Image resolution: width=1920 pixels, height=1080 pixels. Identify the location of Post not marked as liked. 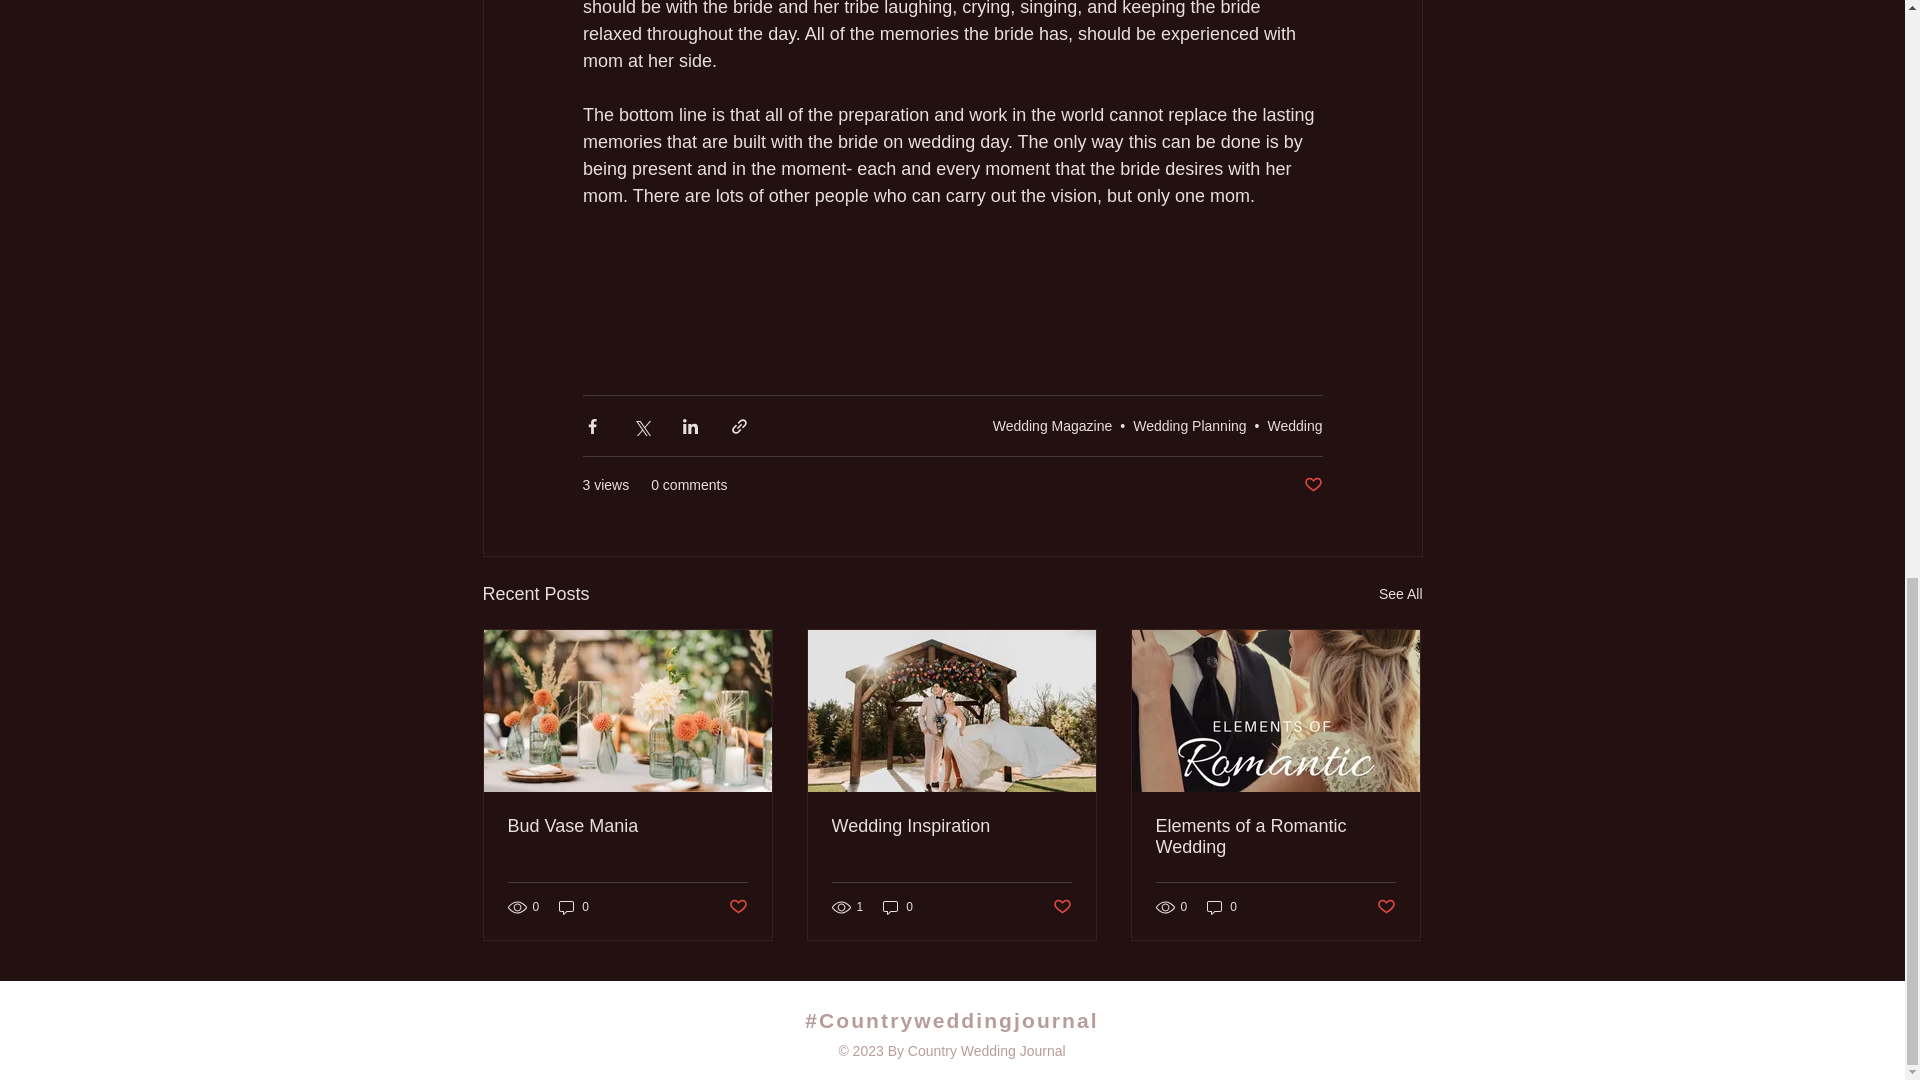
(736, 906).